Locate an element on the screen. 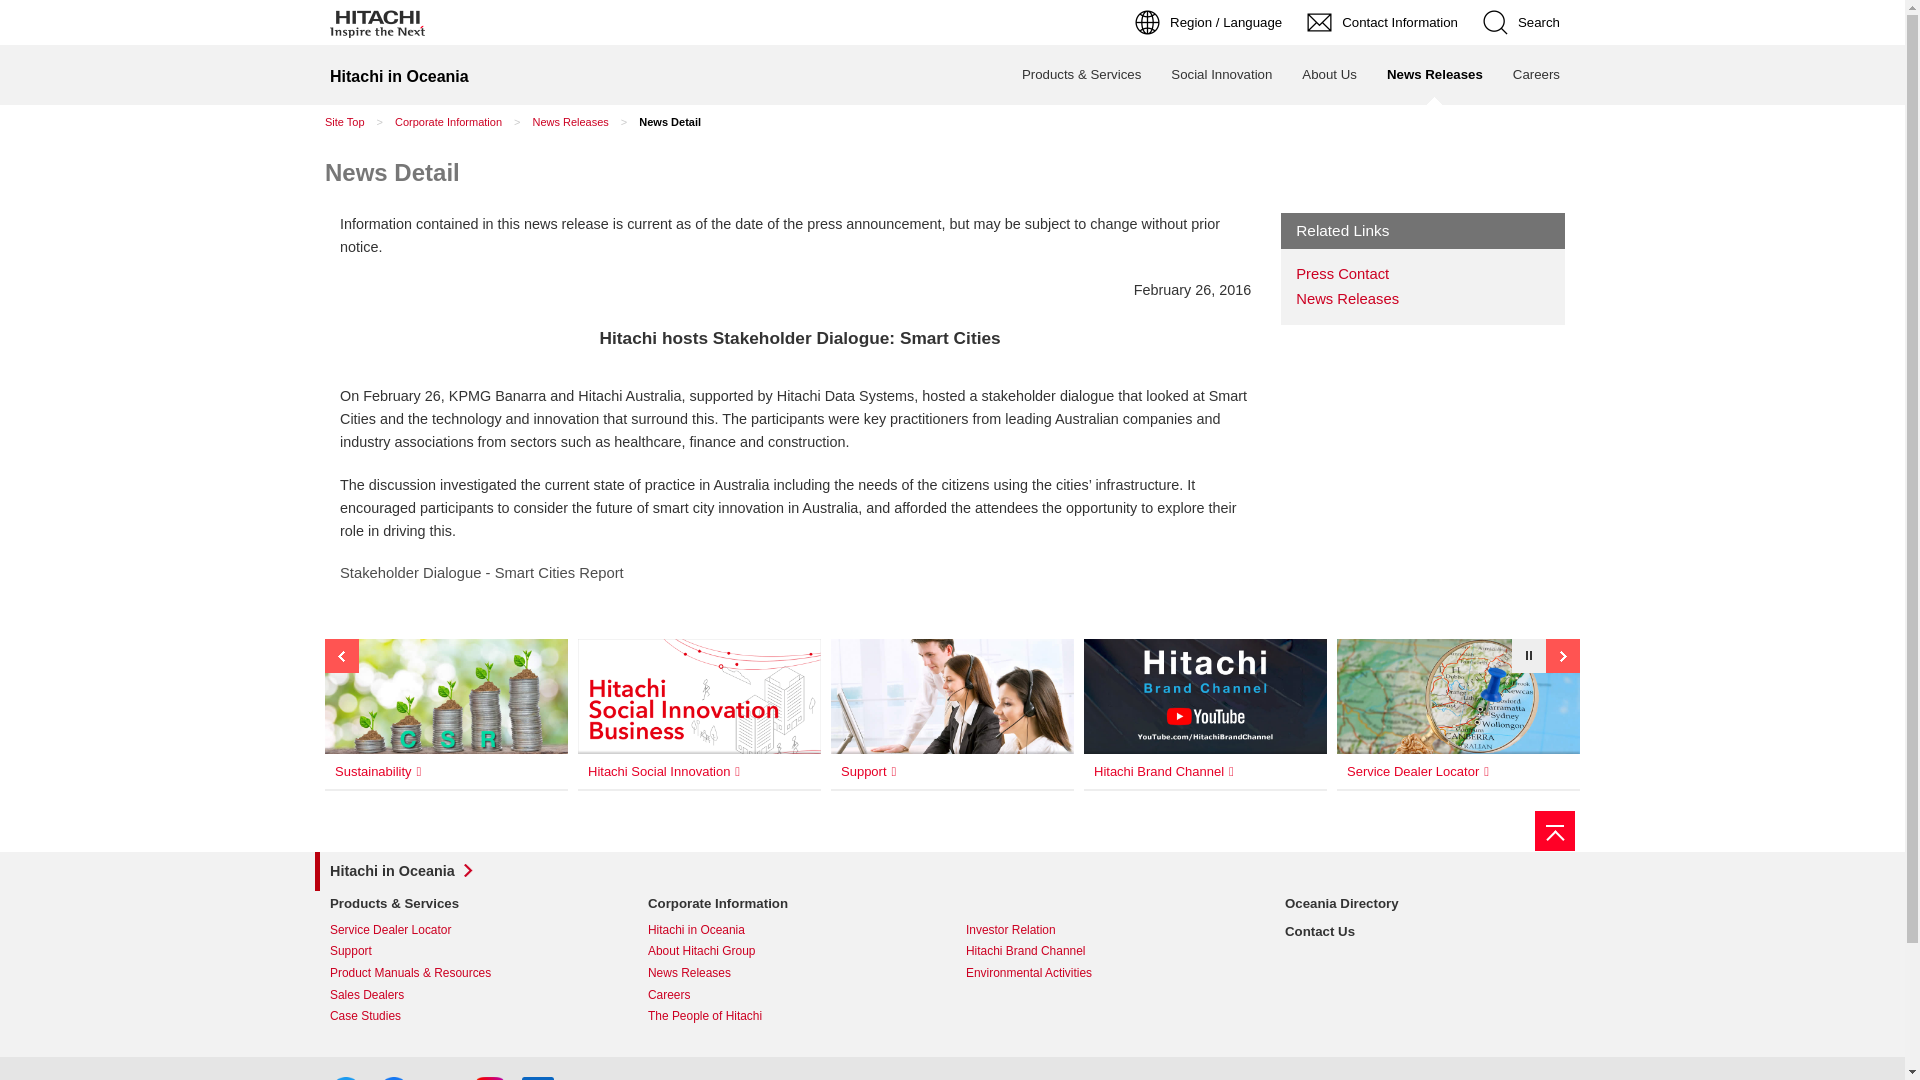  The People of Hitachi is located at coordinates (714, 1016).